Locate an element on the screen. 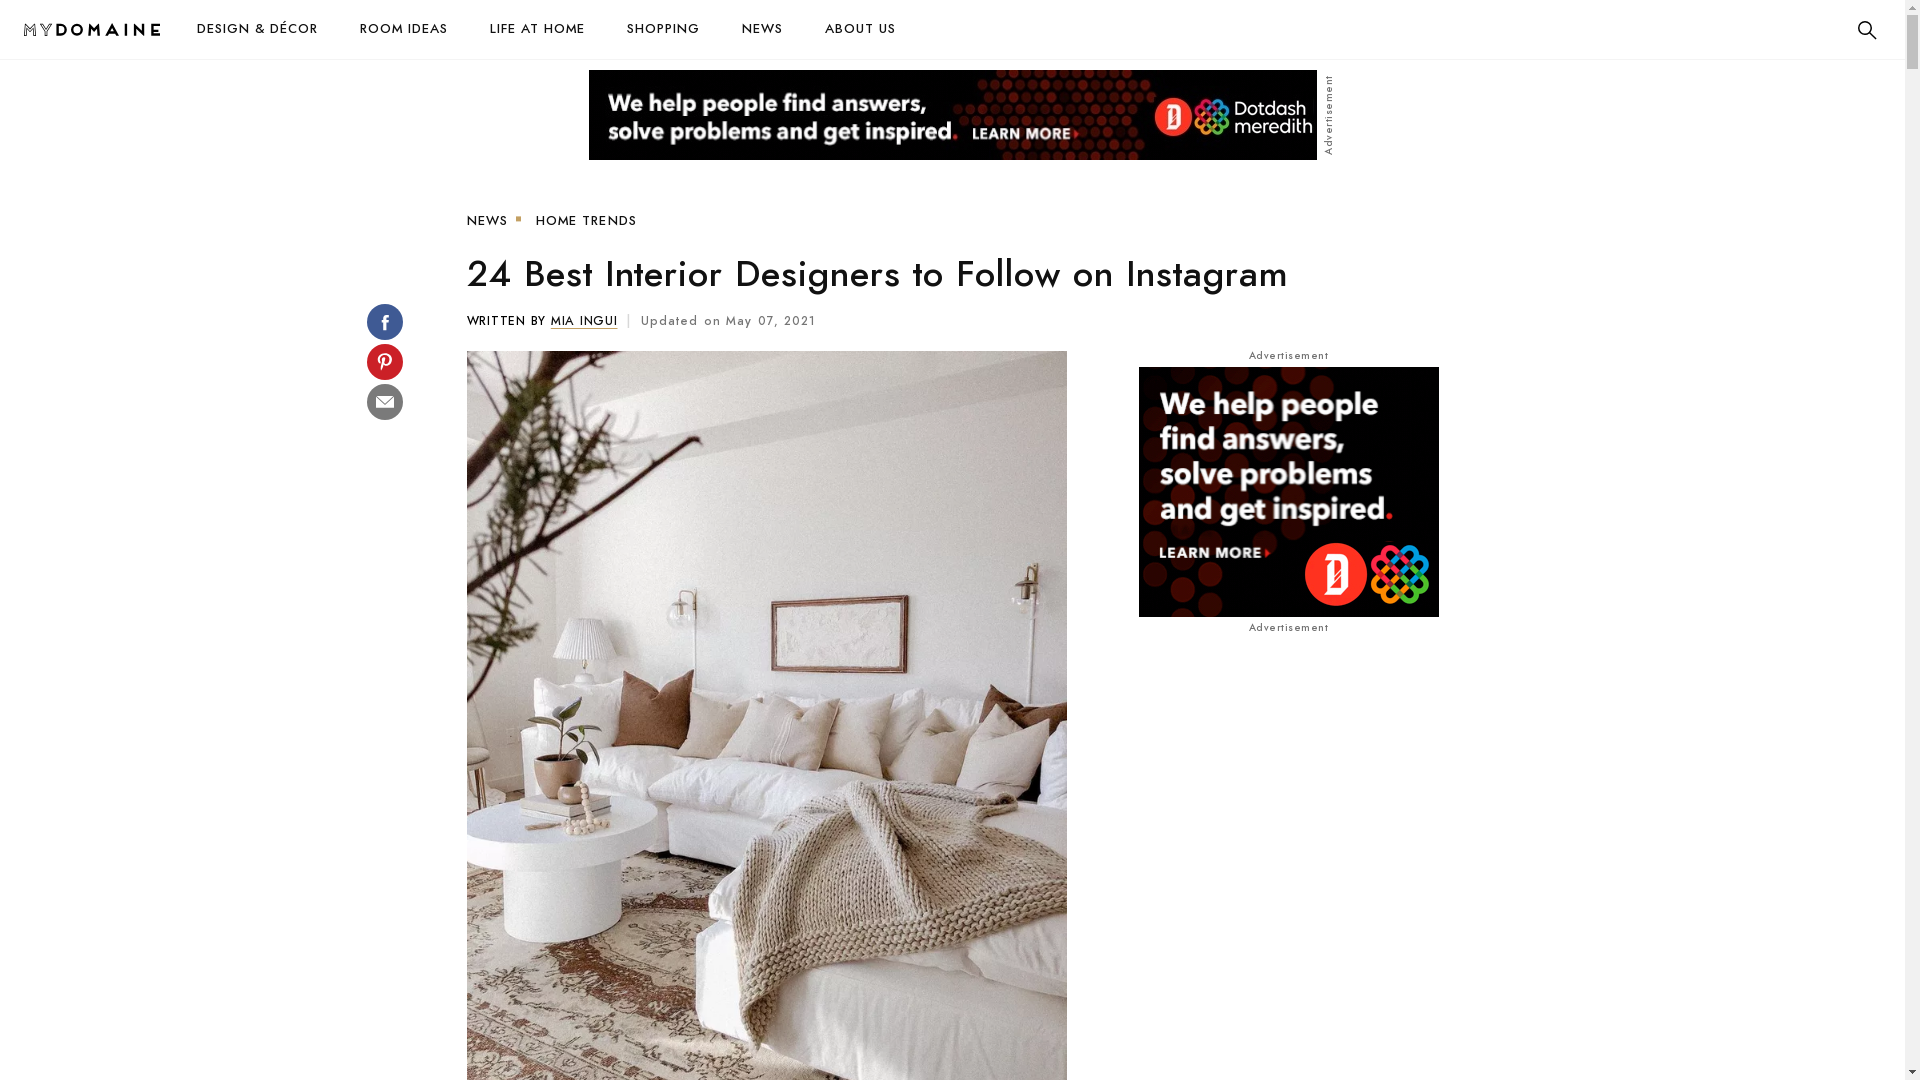 The height and width of the screenshot is (1080, 1920). SHOPPING is located at coordinates (664, 30).